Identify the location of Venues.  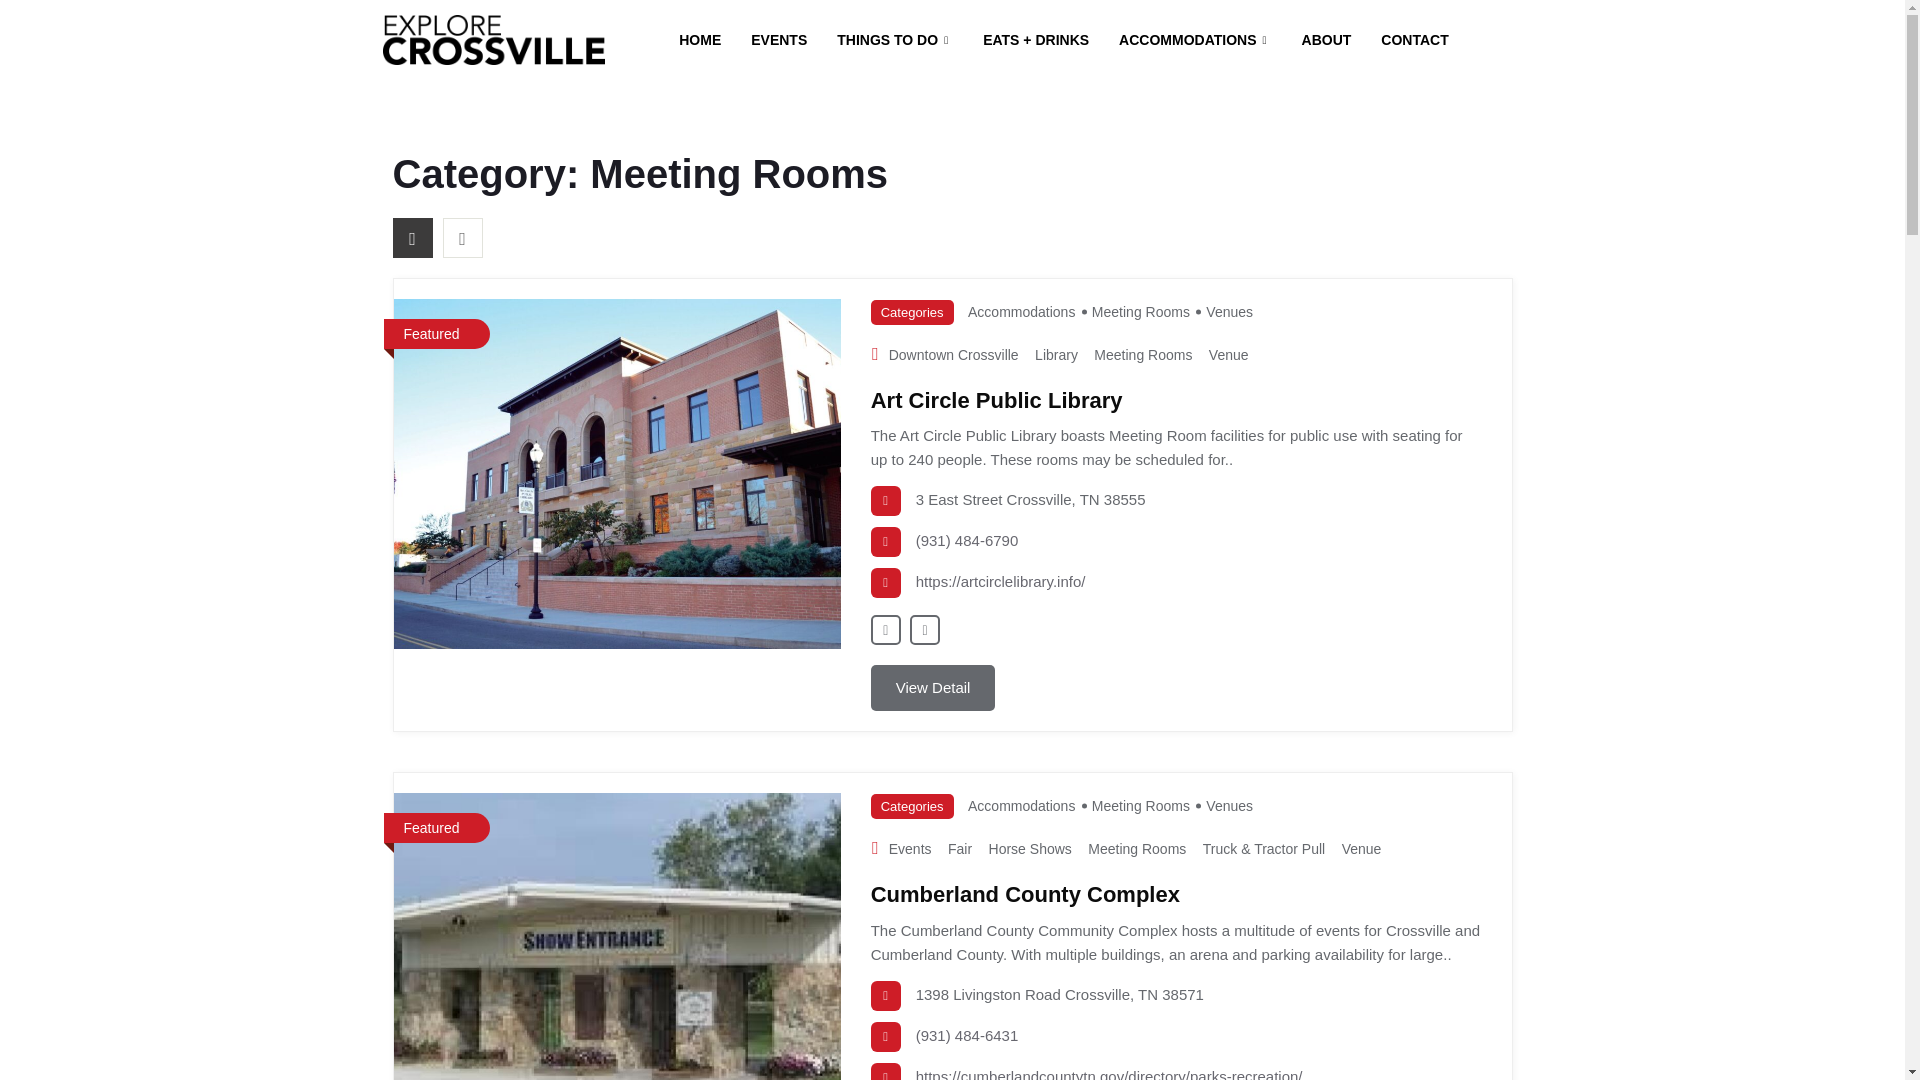
(1229, 311).